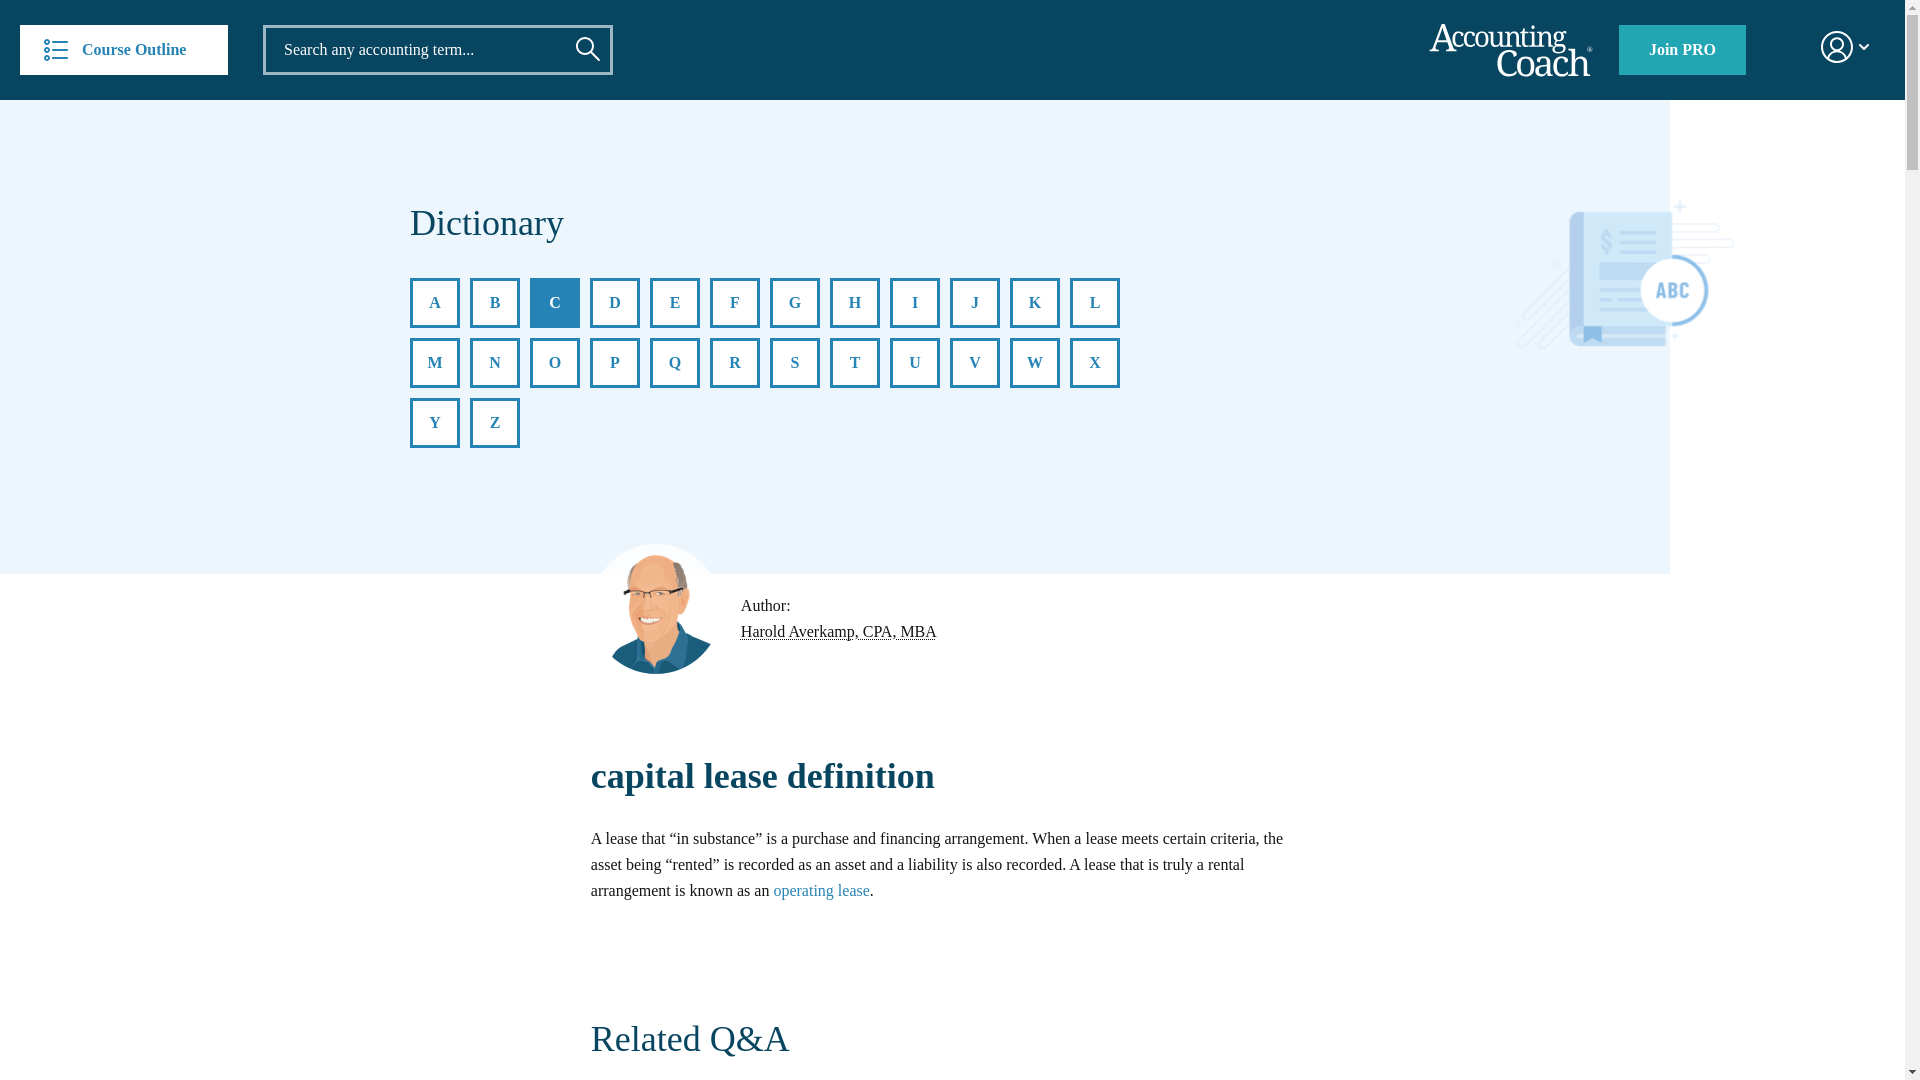  I want to click on S, so click(794, 362).